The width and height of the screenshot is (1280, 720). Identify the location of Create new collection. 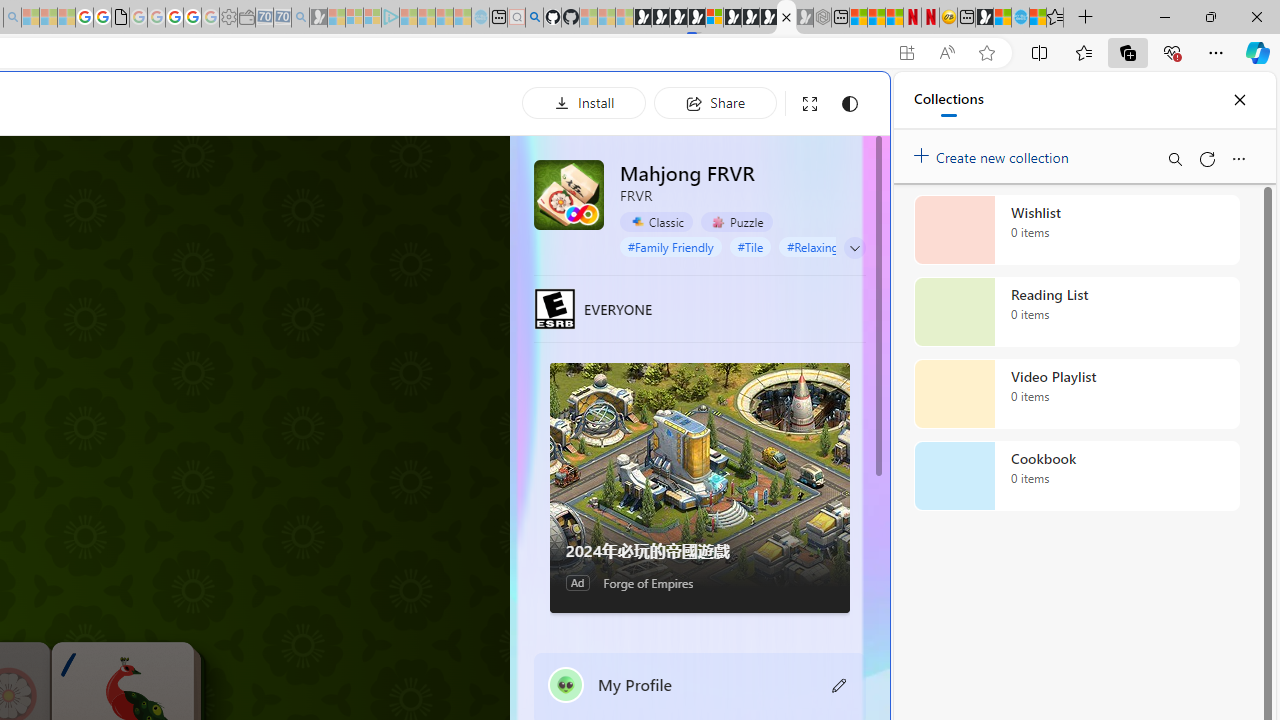
(994, 153).